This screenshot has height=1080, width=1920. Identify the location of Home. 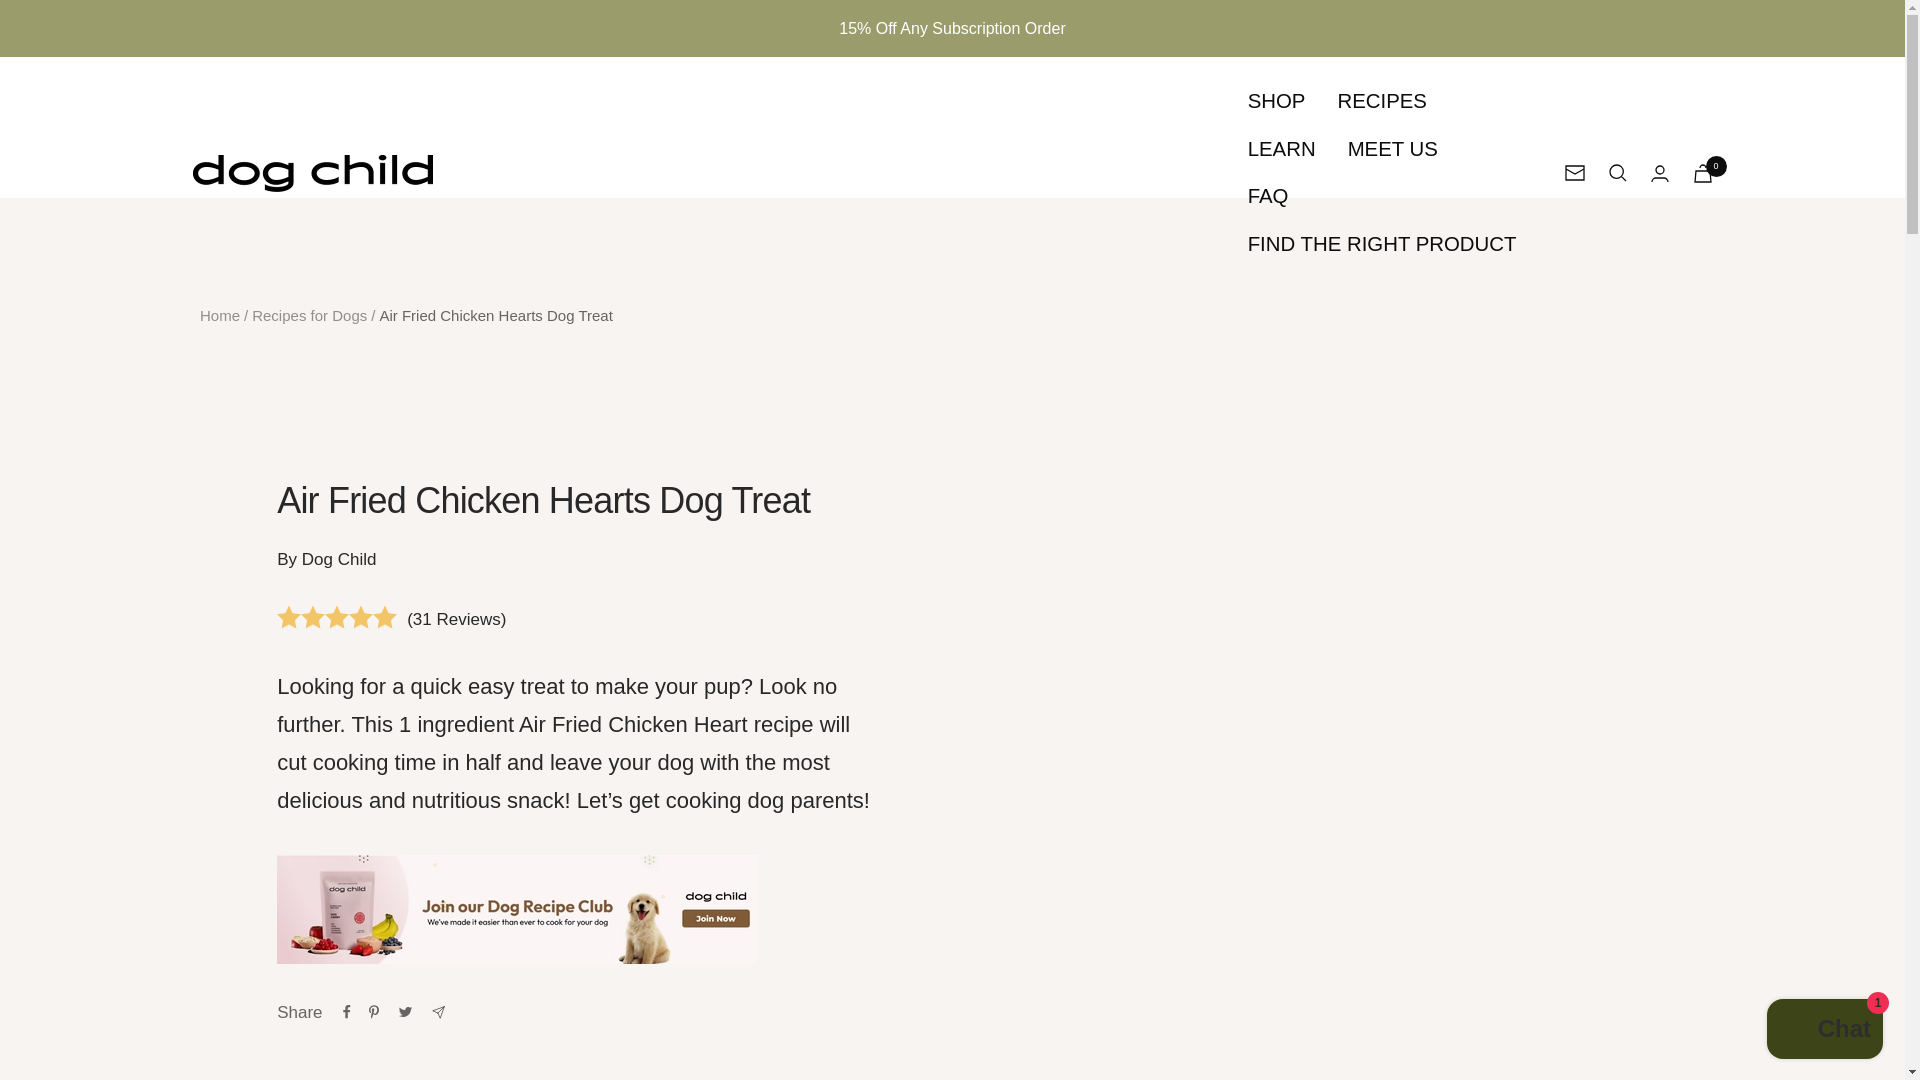
(220, 315).